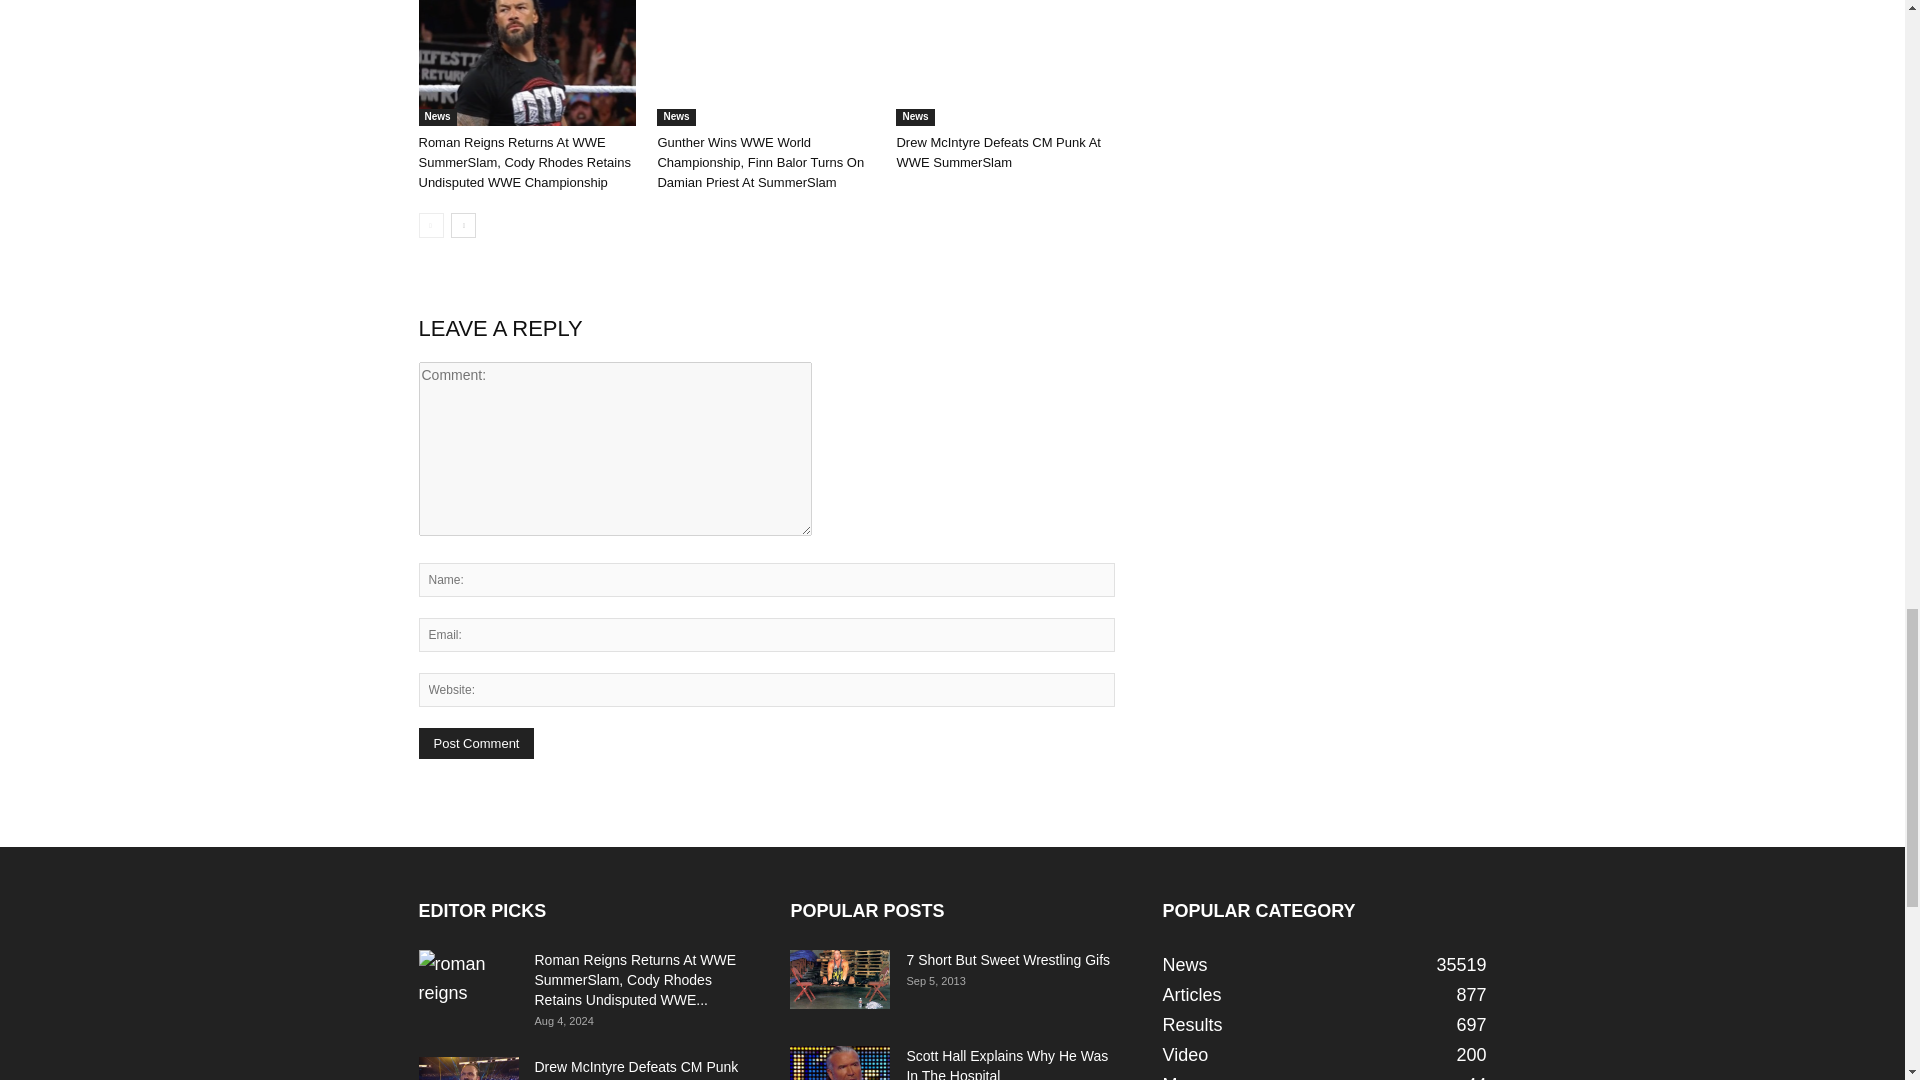 This screenshot has width=1920, height=1080. I want to click on Post Comment, so click(476, 743).